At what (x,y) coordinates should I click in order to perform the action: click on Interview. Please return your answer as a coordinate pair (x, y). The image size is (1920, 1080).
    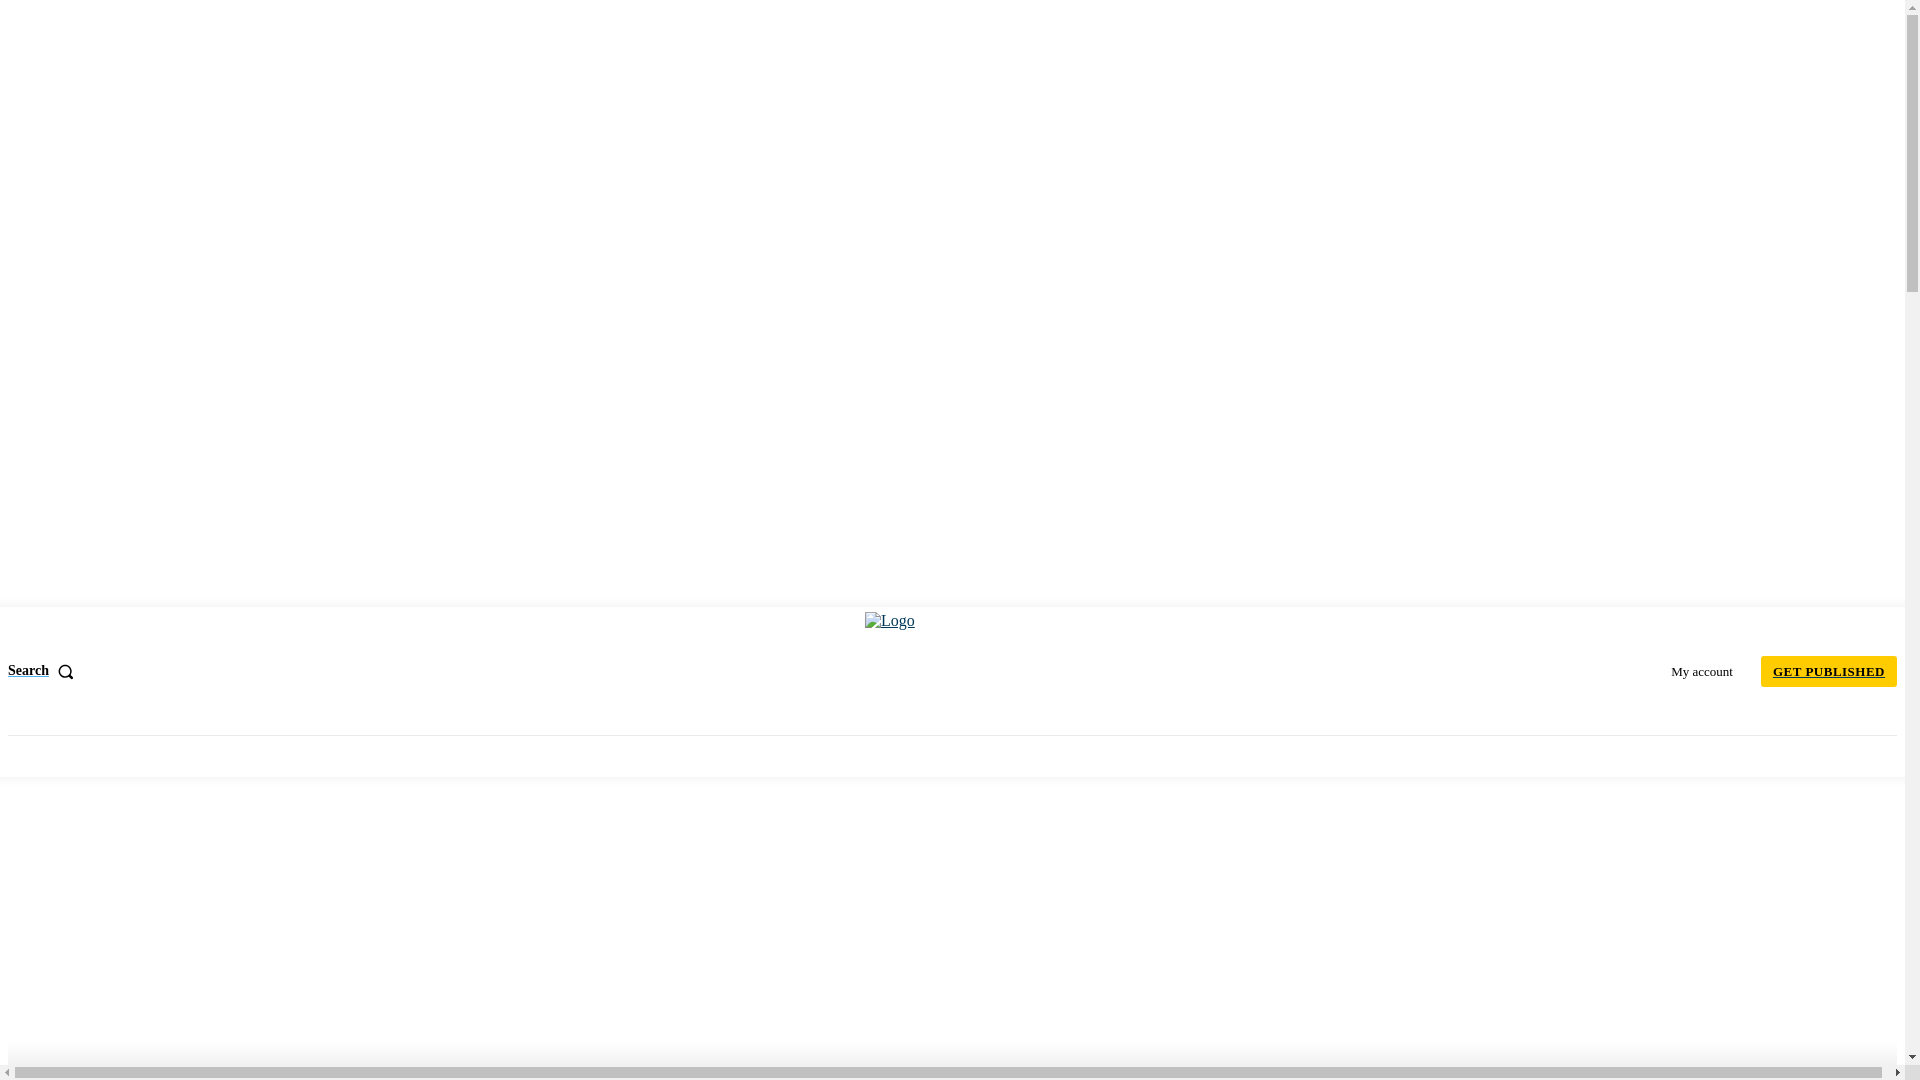
    Looking at the image, I should click on (680, 756).